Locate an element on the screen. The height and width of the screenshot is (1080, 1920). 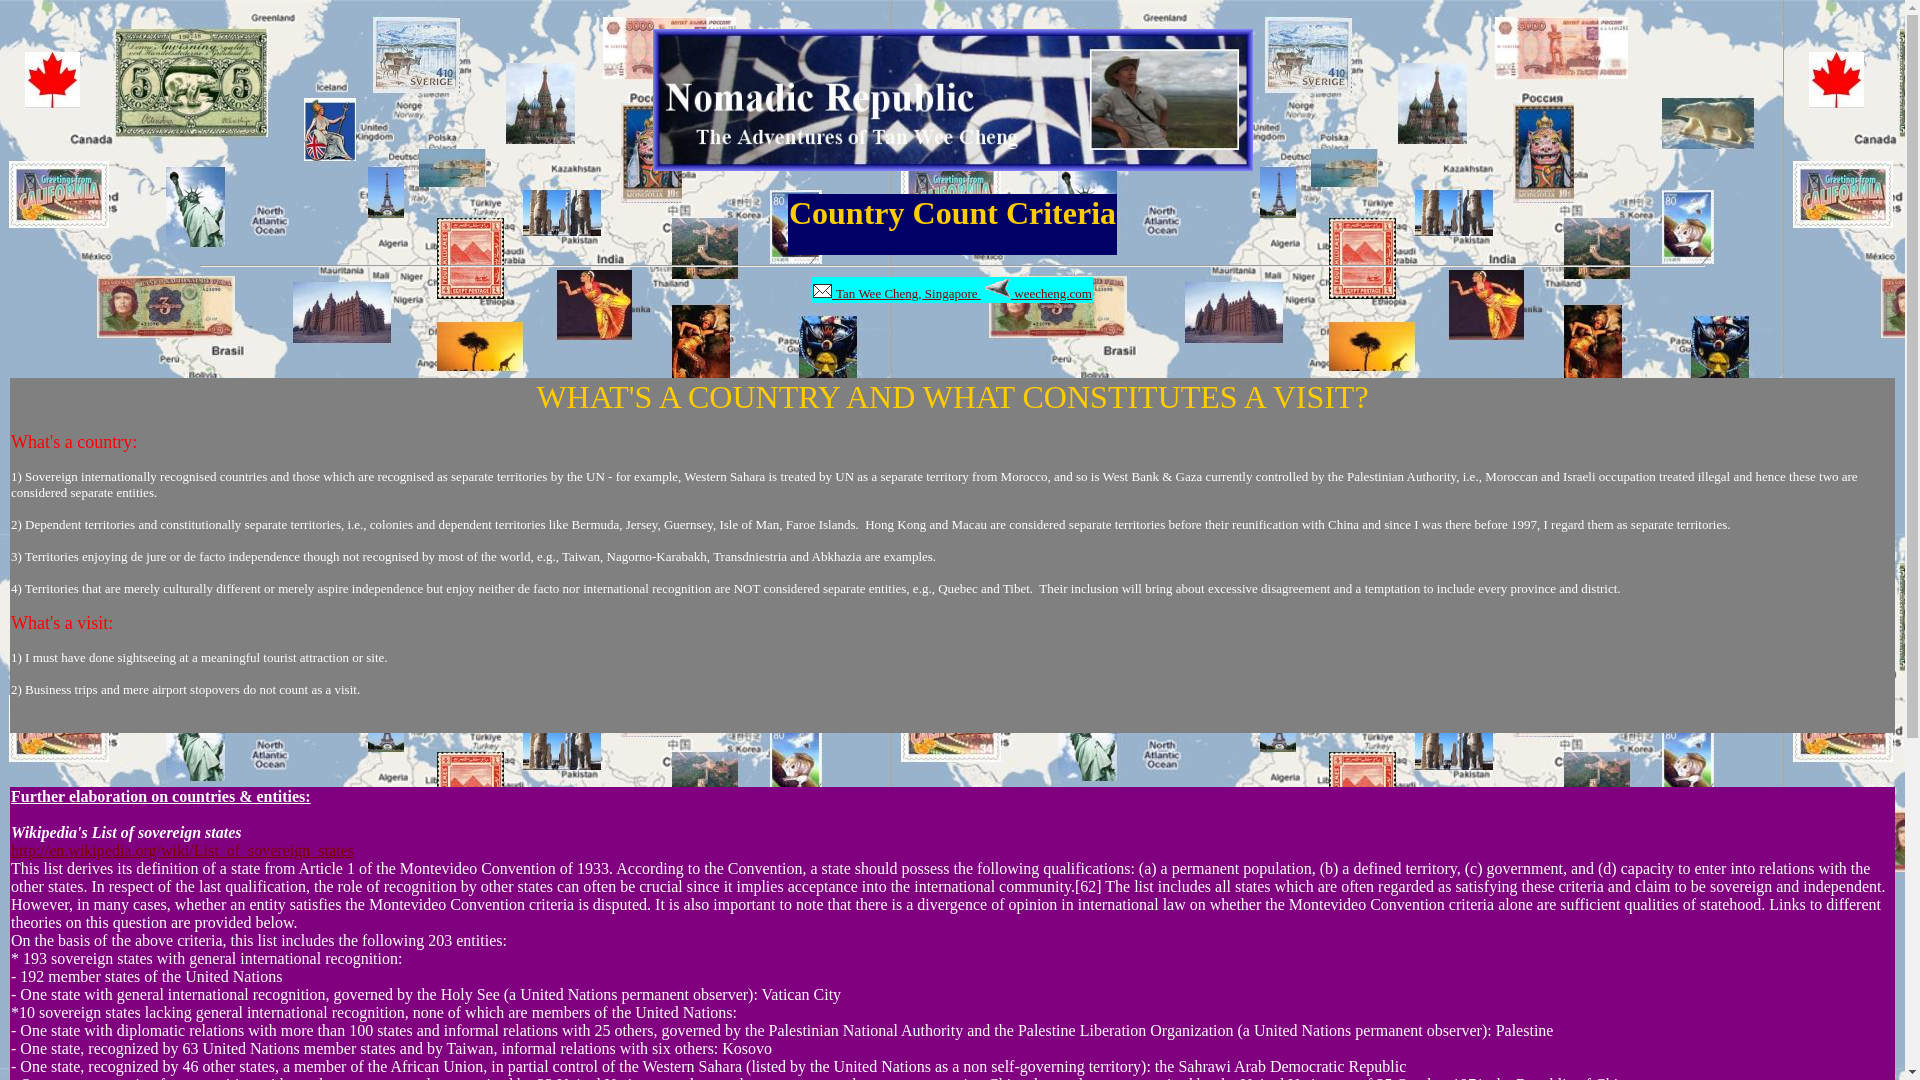
Tan Wee Cheng, Singapore  is located at coordinates (896, 292).